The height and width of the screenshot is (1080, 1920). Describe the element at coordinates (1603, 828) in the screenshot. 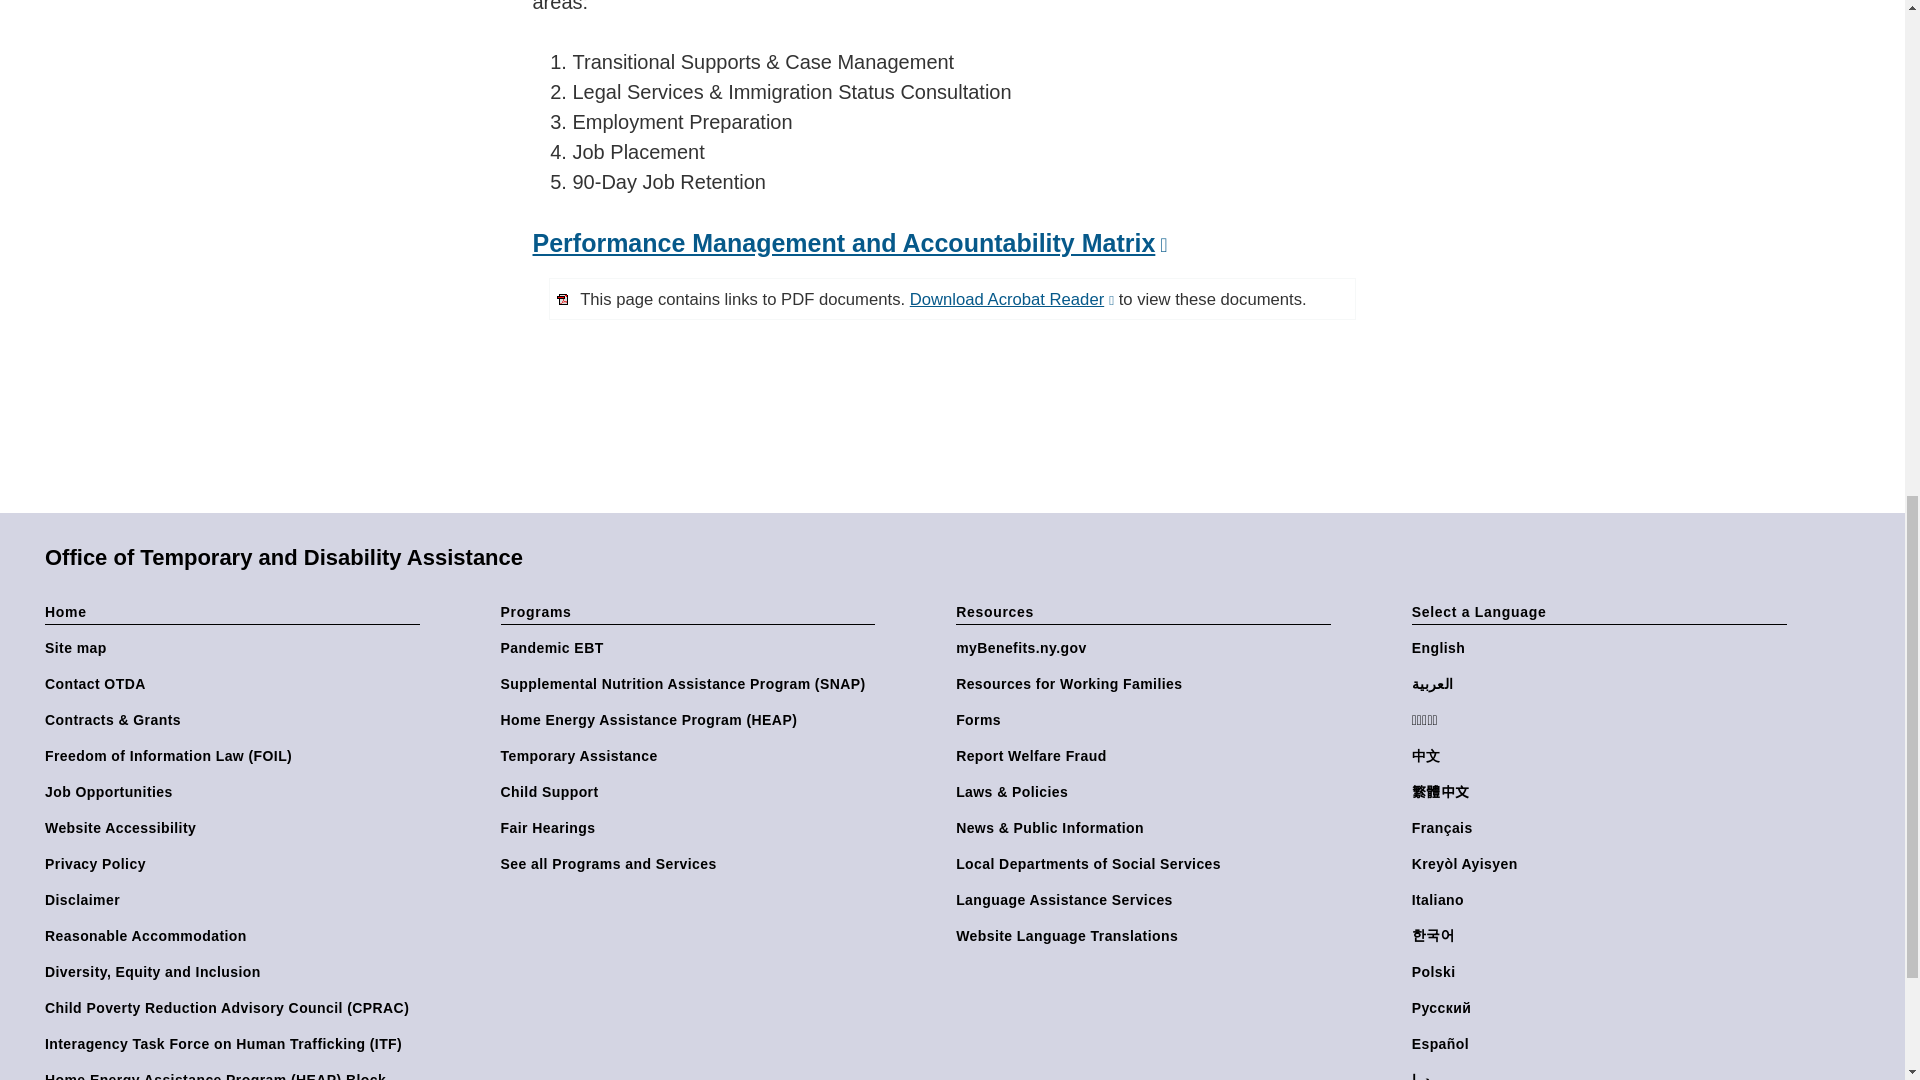

I see `French` at that location.